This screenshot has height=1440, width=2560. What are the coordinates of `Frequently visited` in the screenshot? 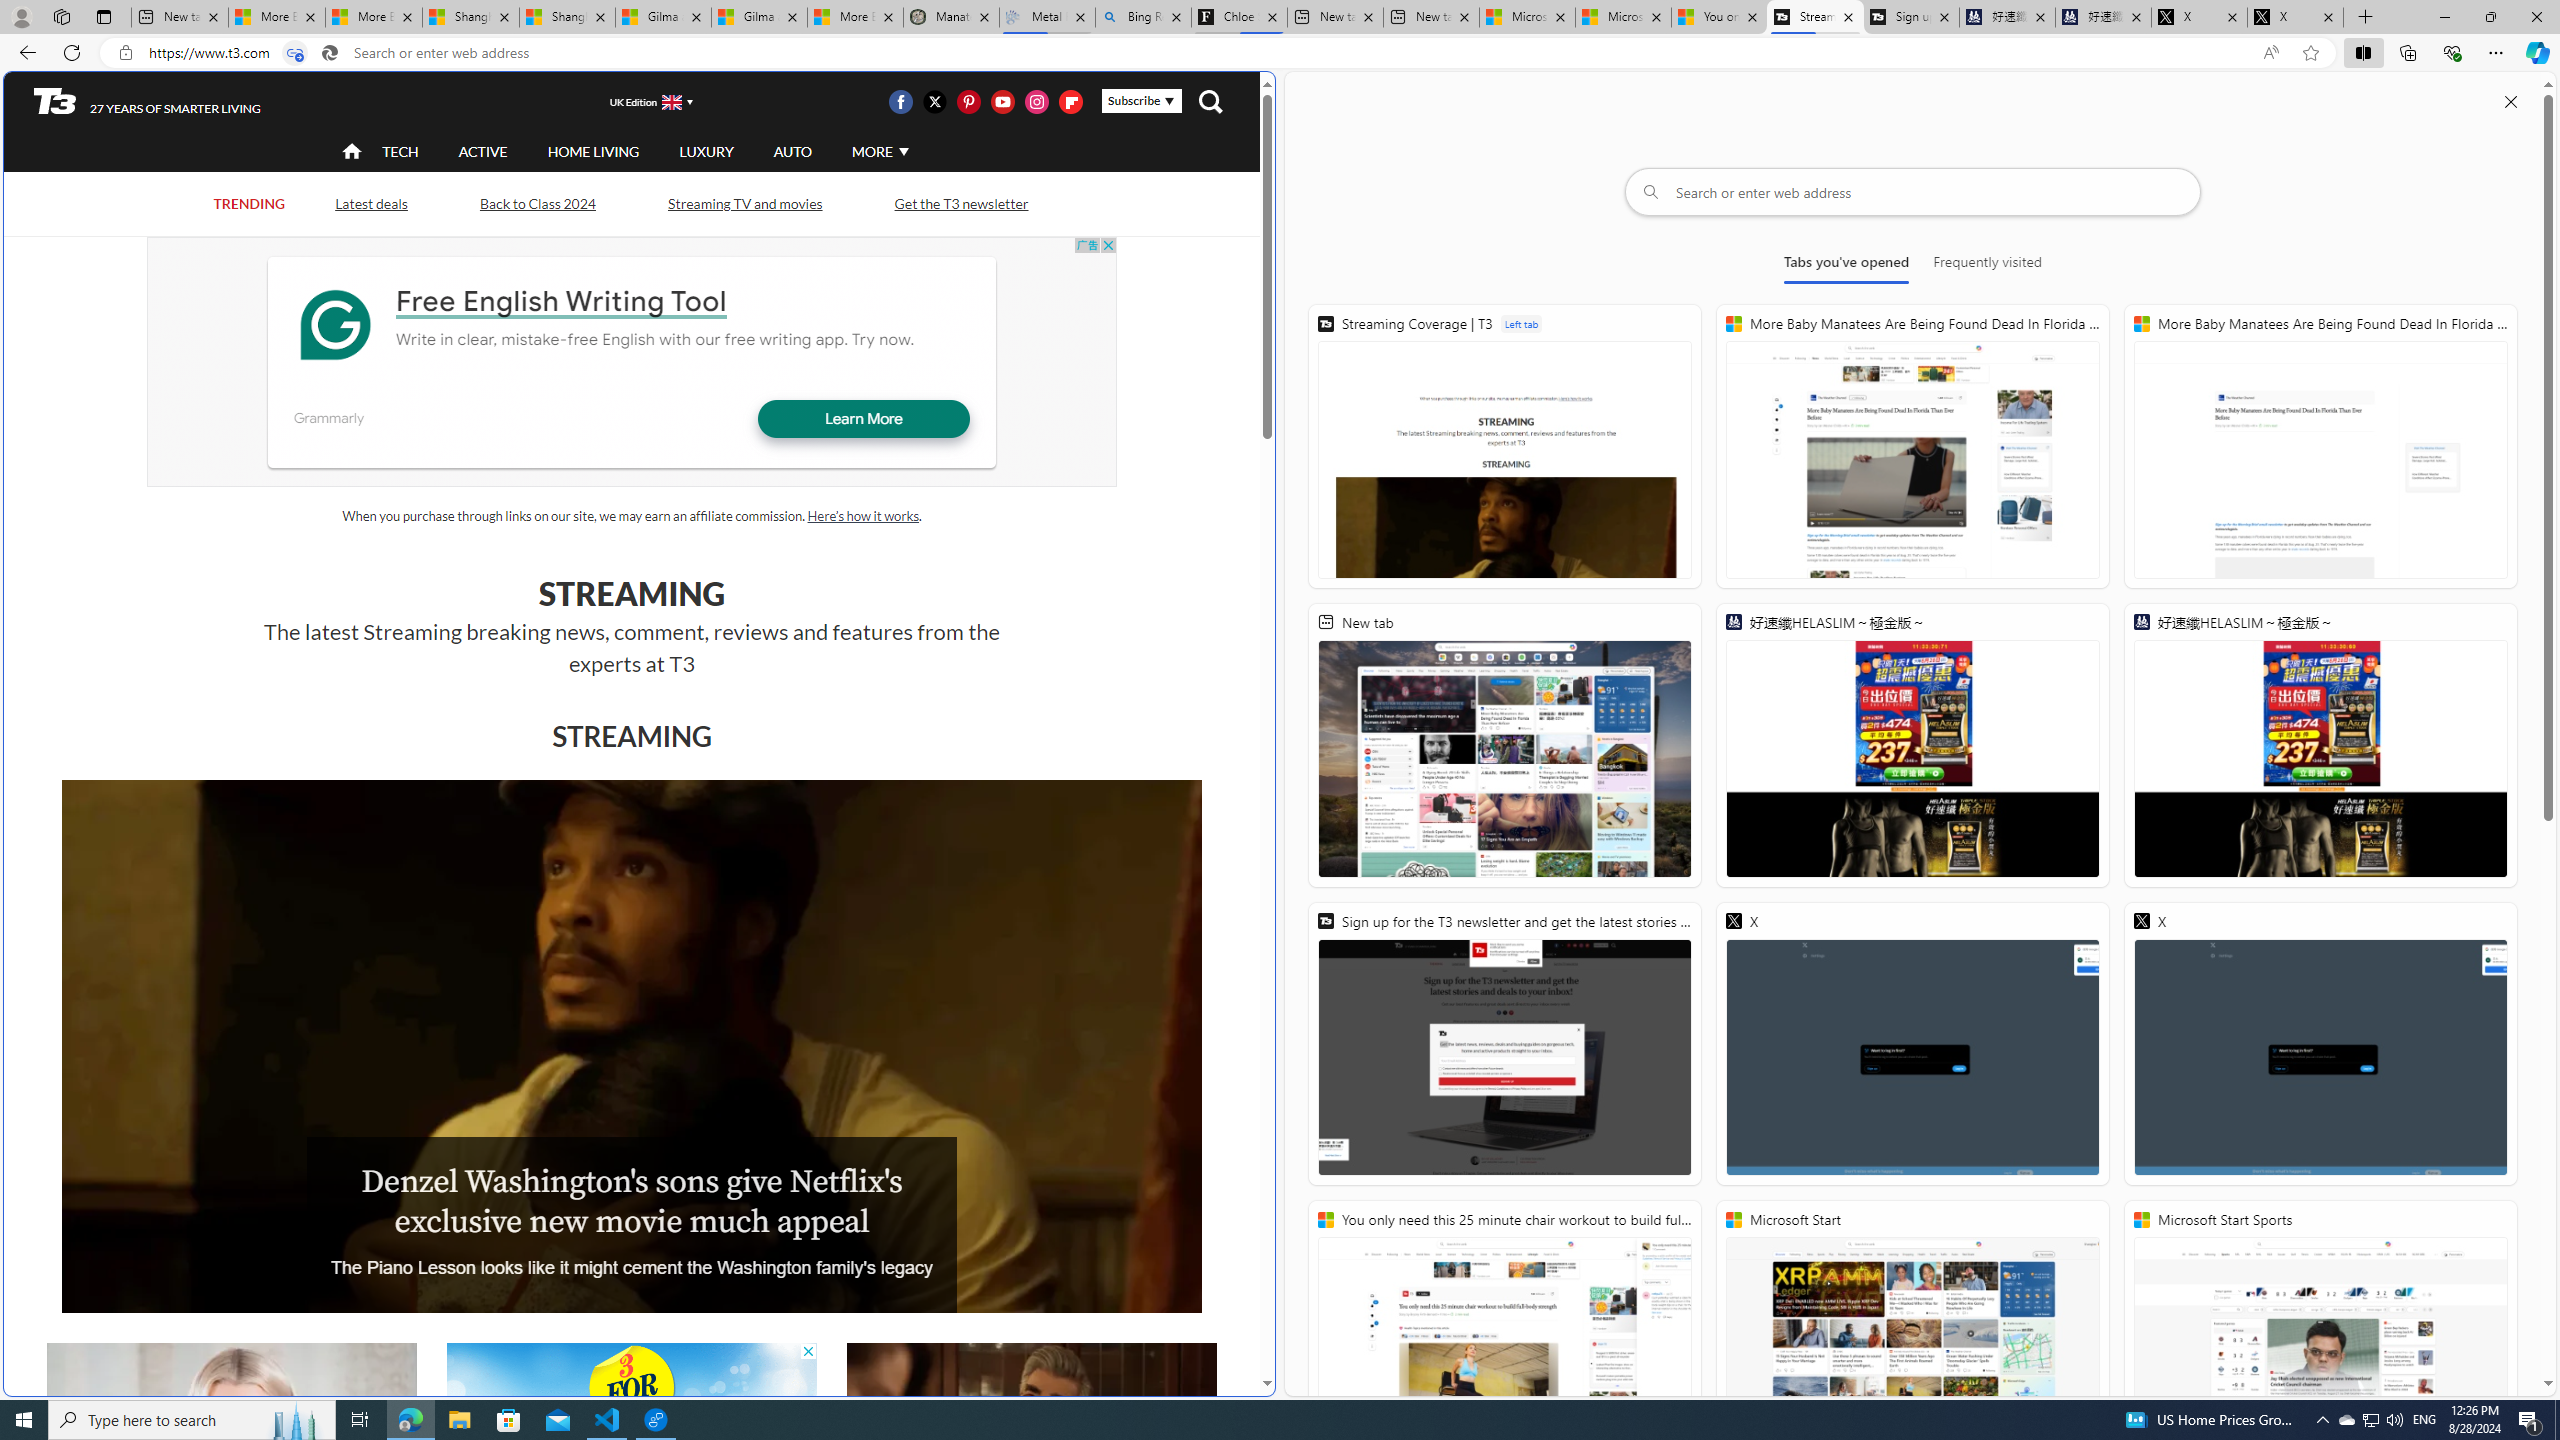 It's located at (1987, 266).